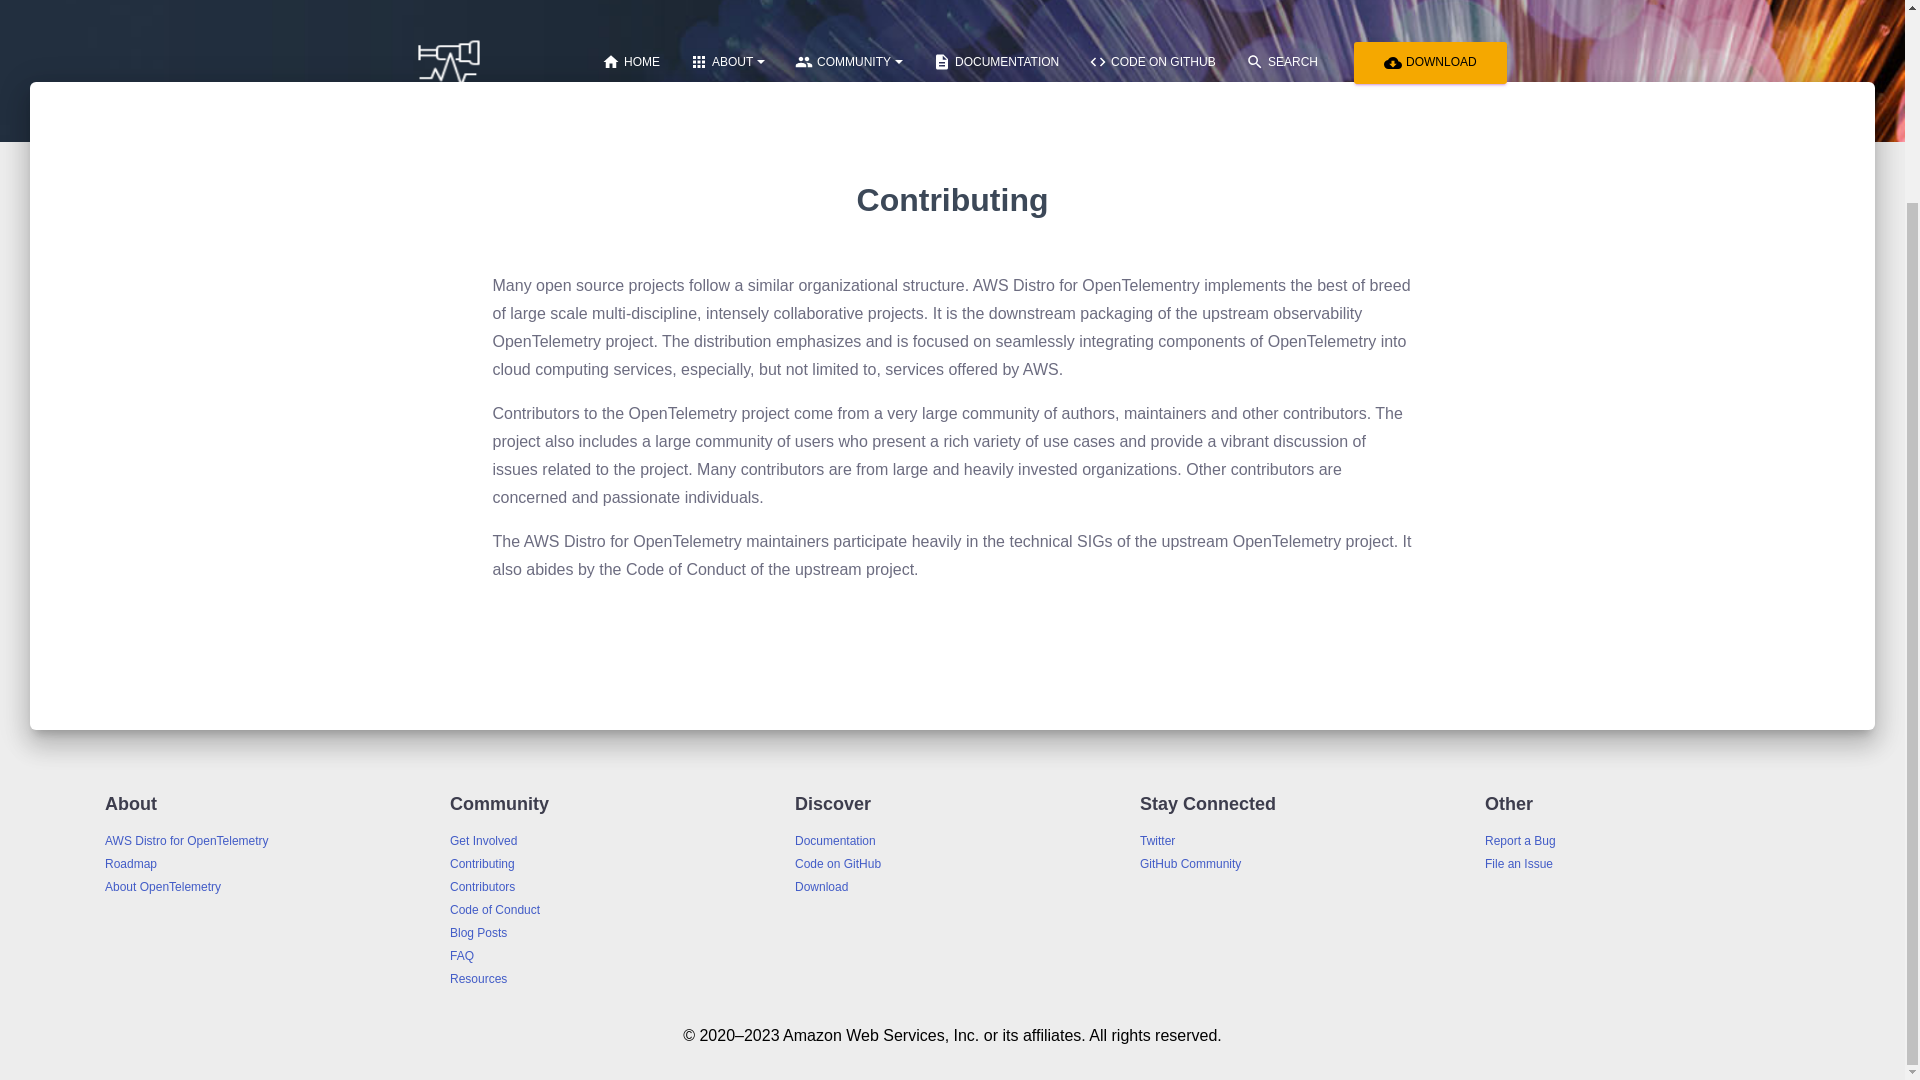 The height and width of the screenshot is (1080, 1920). Describe the element at coordinates (494, 909) in the screenshot. I see `Code of Conduct` at that location.